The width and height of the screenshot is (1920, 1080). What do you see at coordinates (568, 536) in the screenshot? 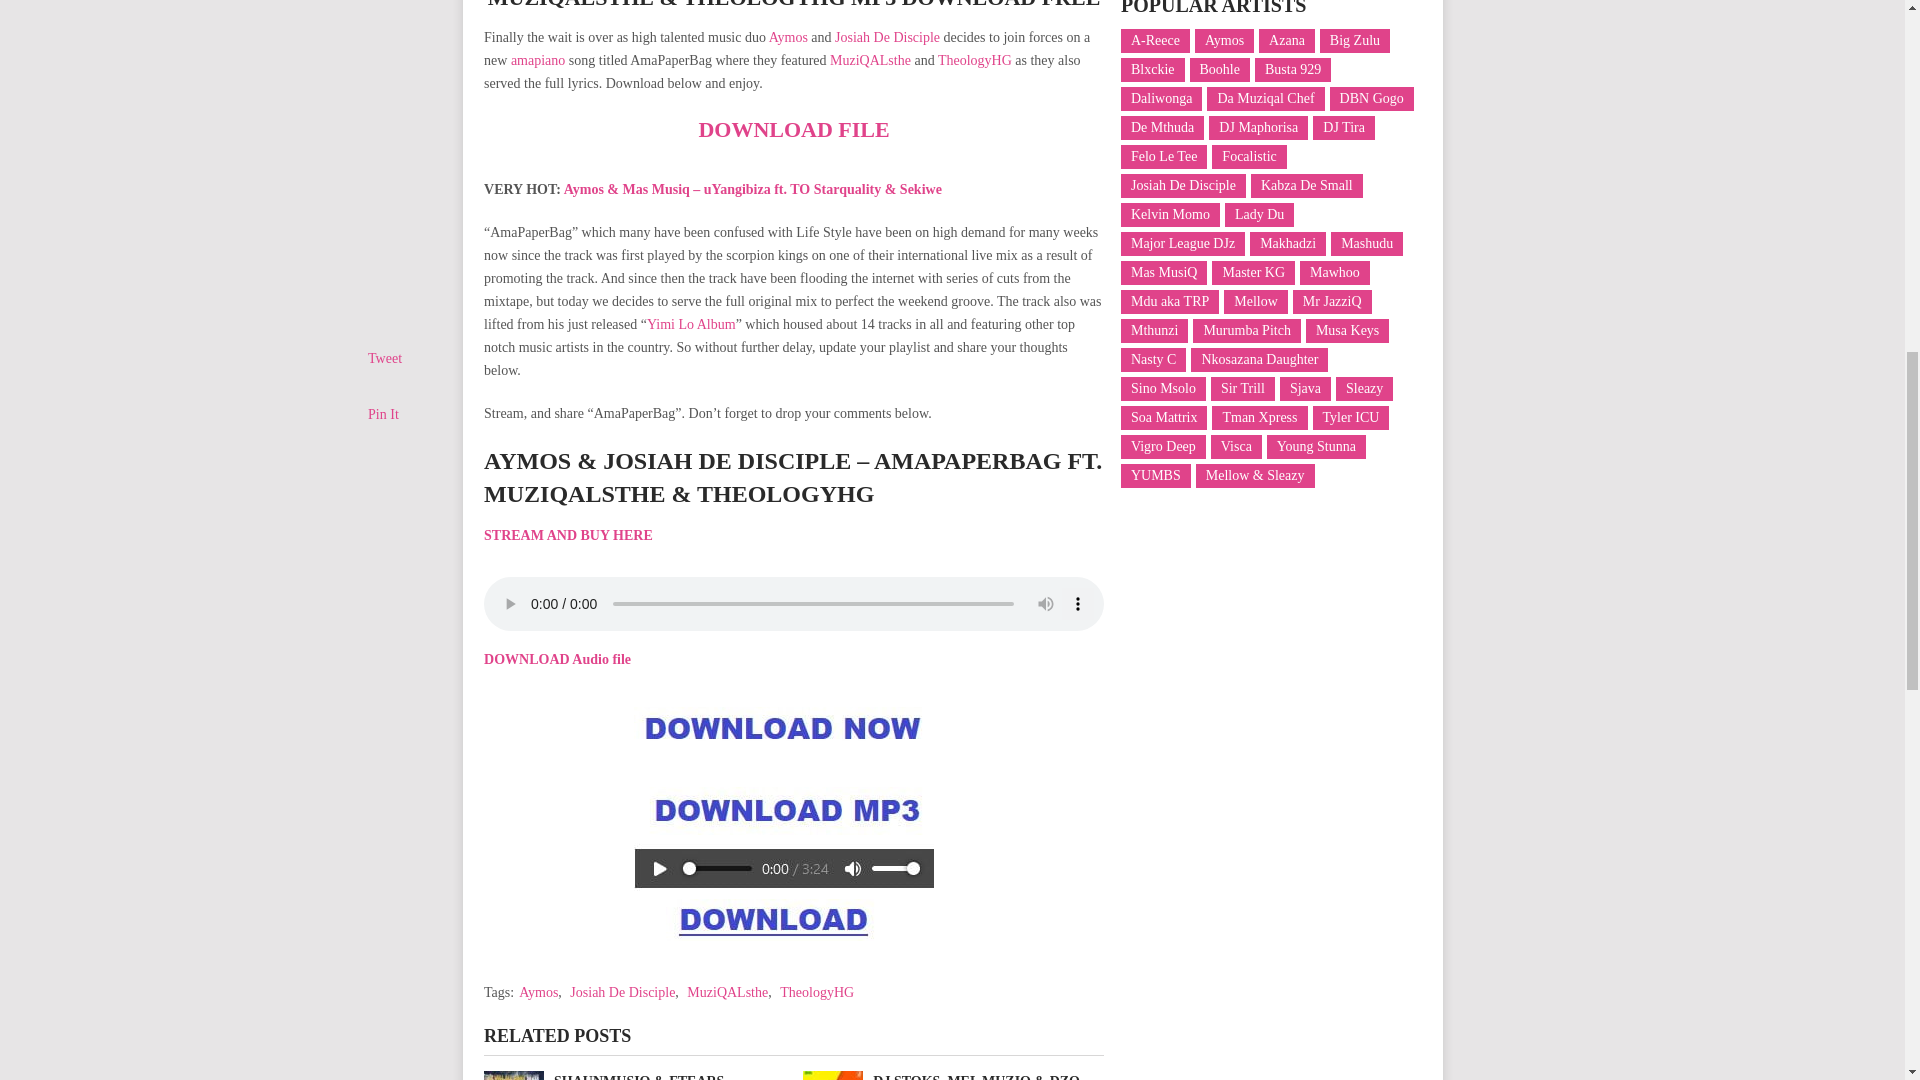
I see `STREAM AND BUY HERE` at bounding box center [568, 536].